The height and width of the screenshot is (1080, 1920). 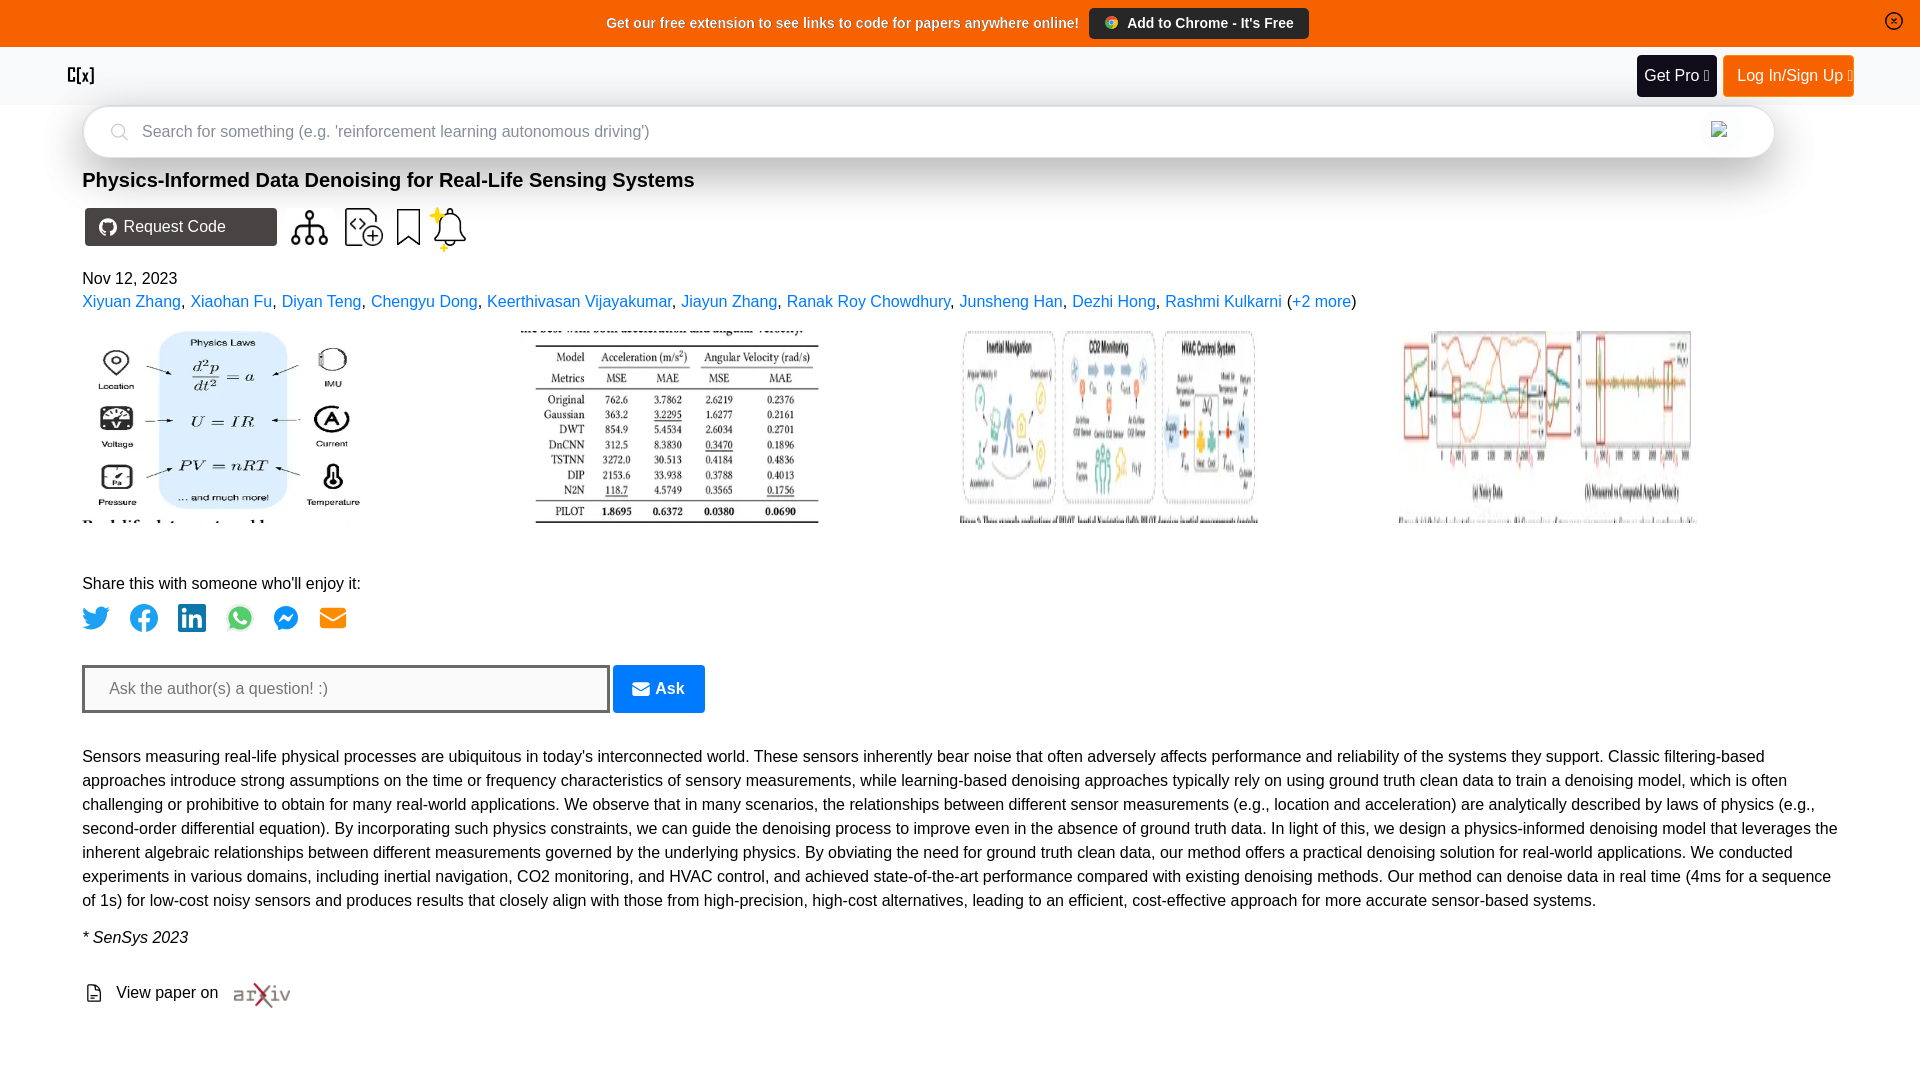 What do you see at coordinates (580, 300) in the screenshot?
I see `Keerthivasan Vijayakumar` at bounding box center [580, 300].